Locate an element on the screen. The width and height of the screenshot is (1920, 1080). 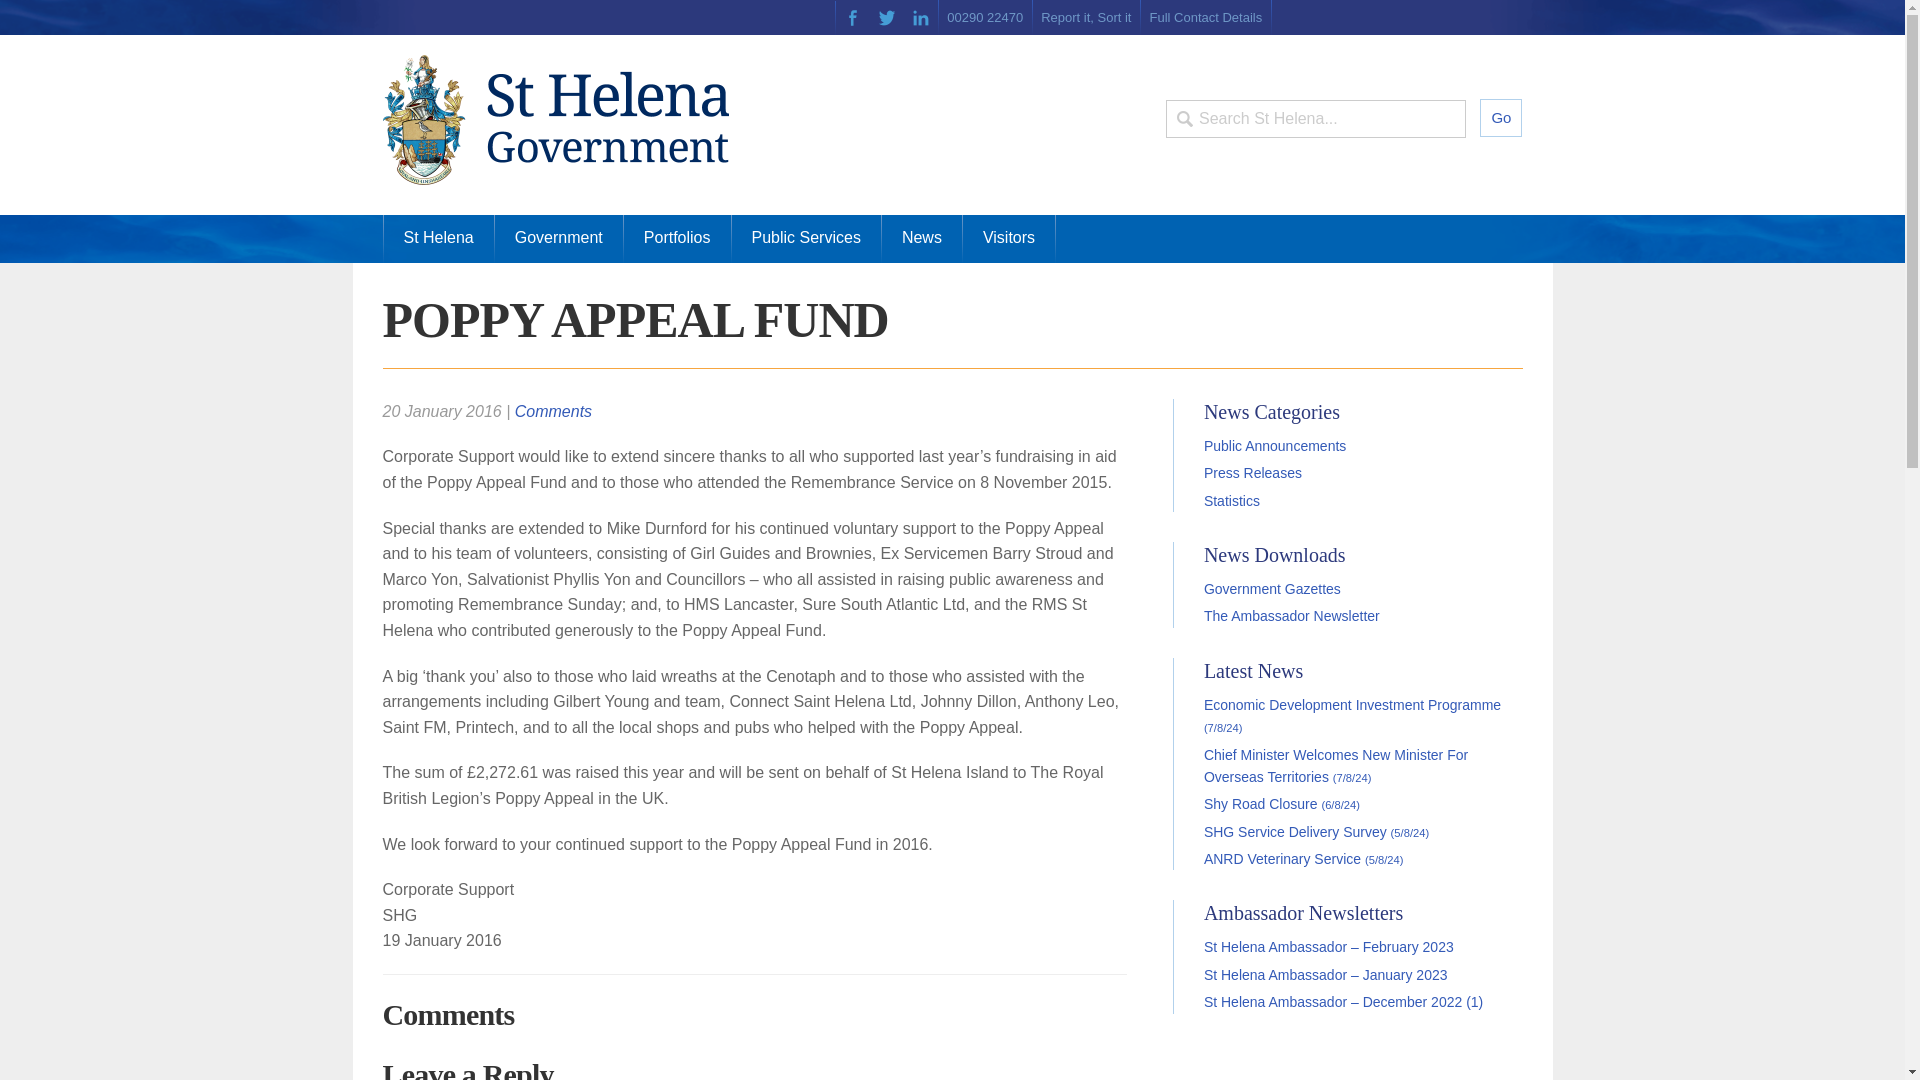
Go is located at coordinates (1501, 118).